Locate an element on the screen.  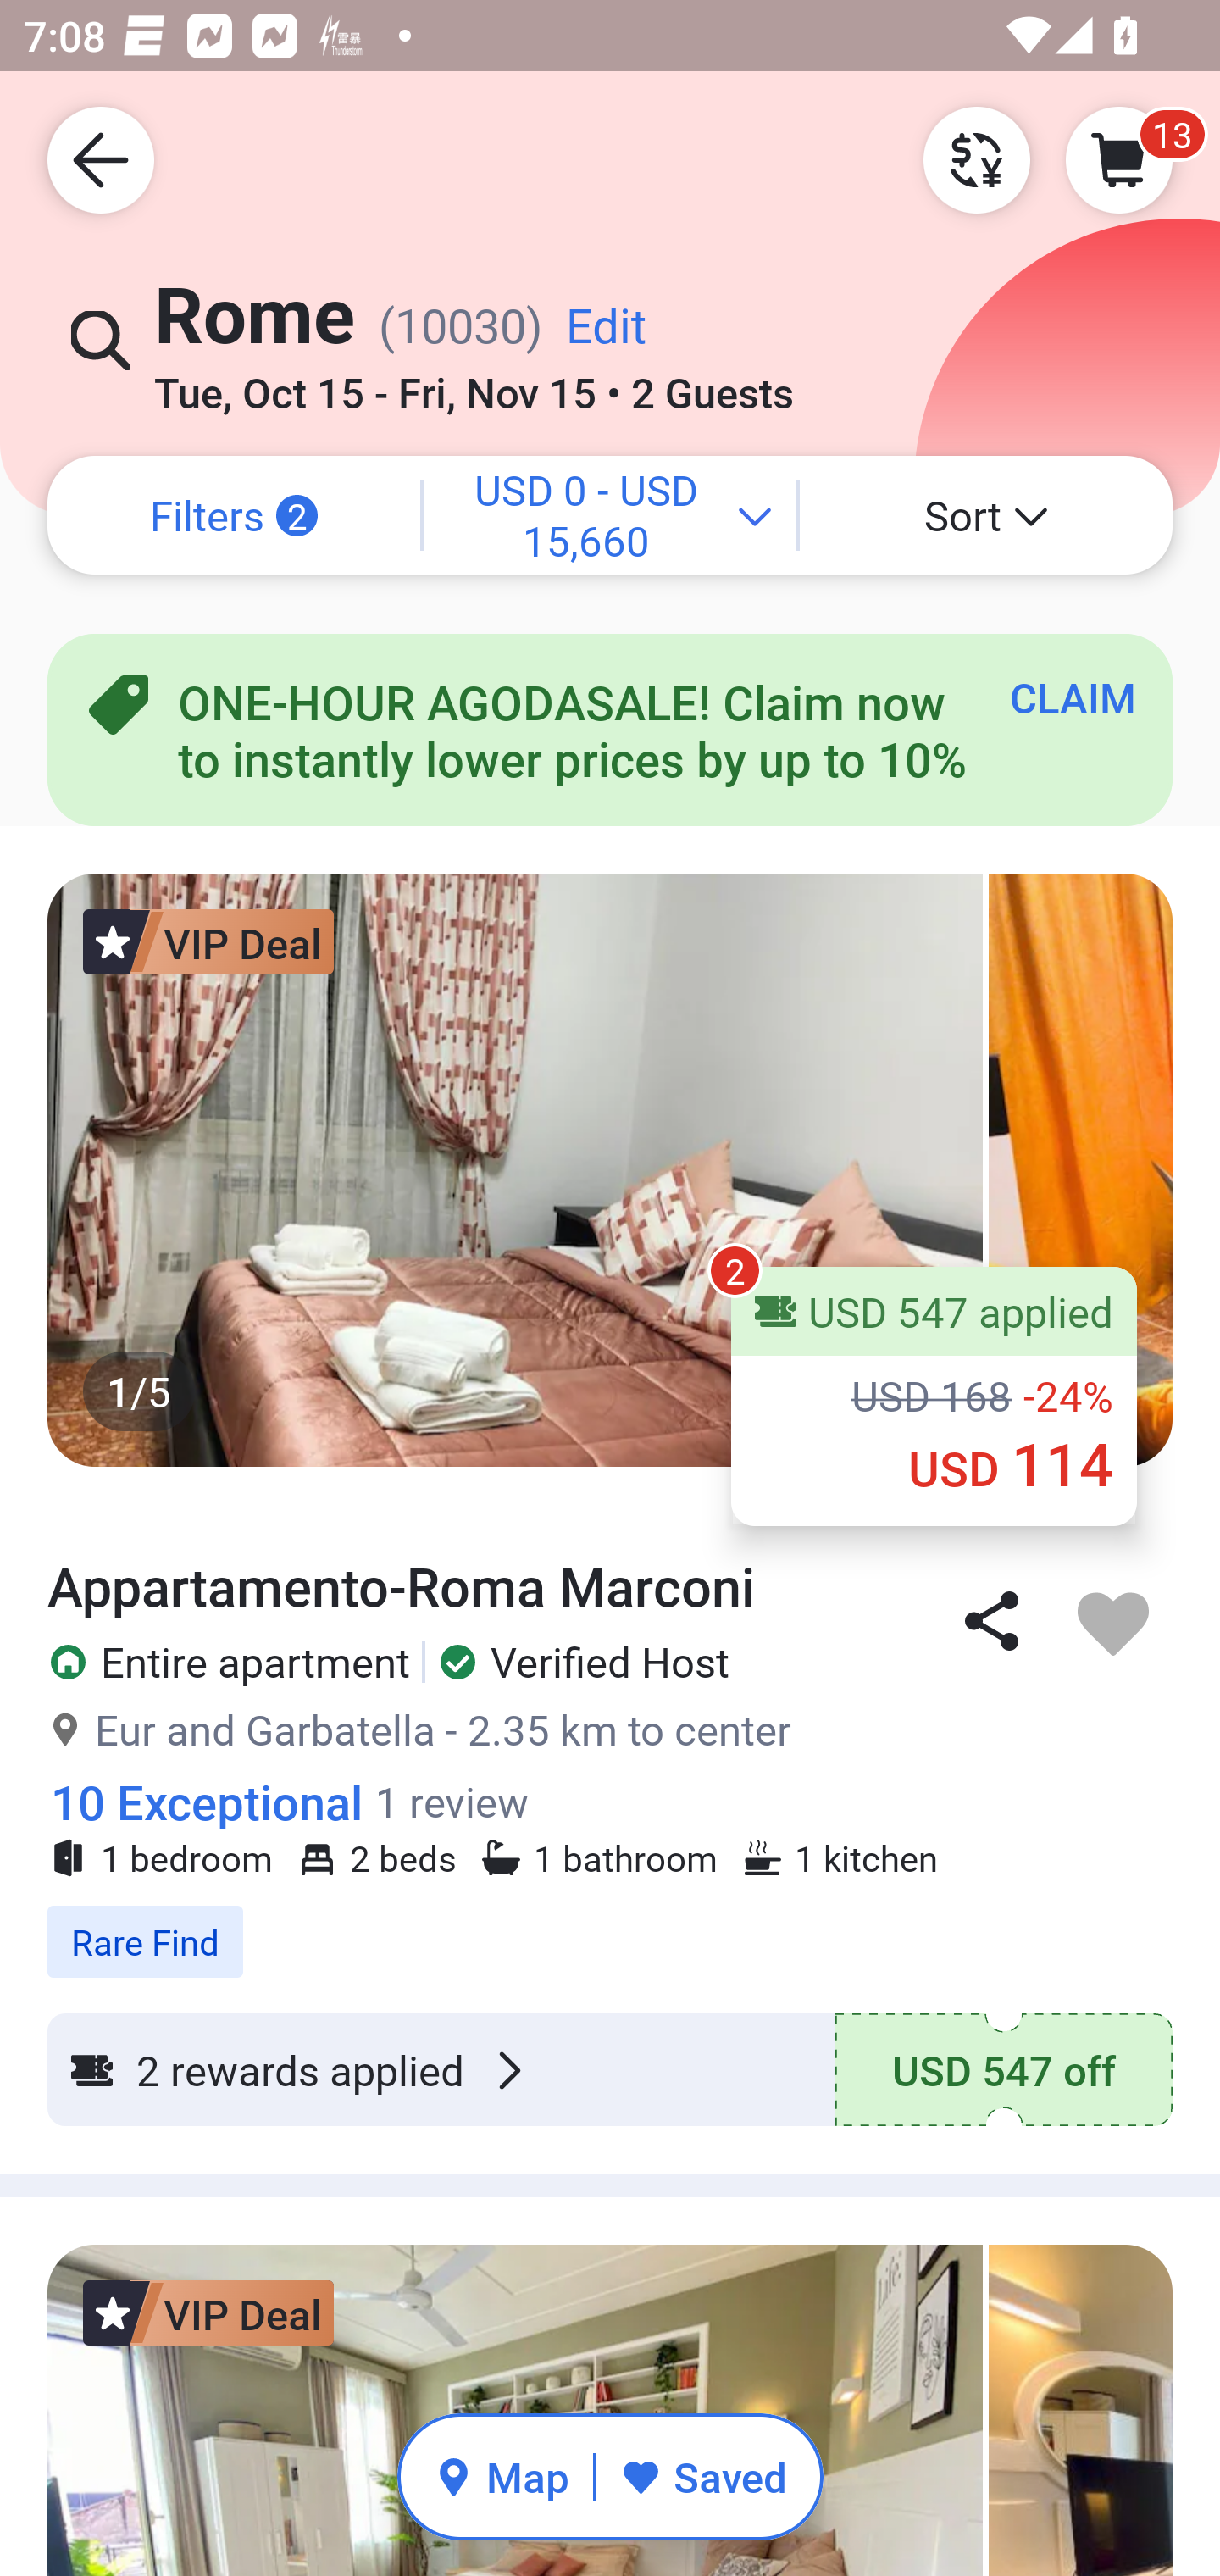
Map is located at coordinates (502, 2476).